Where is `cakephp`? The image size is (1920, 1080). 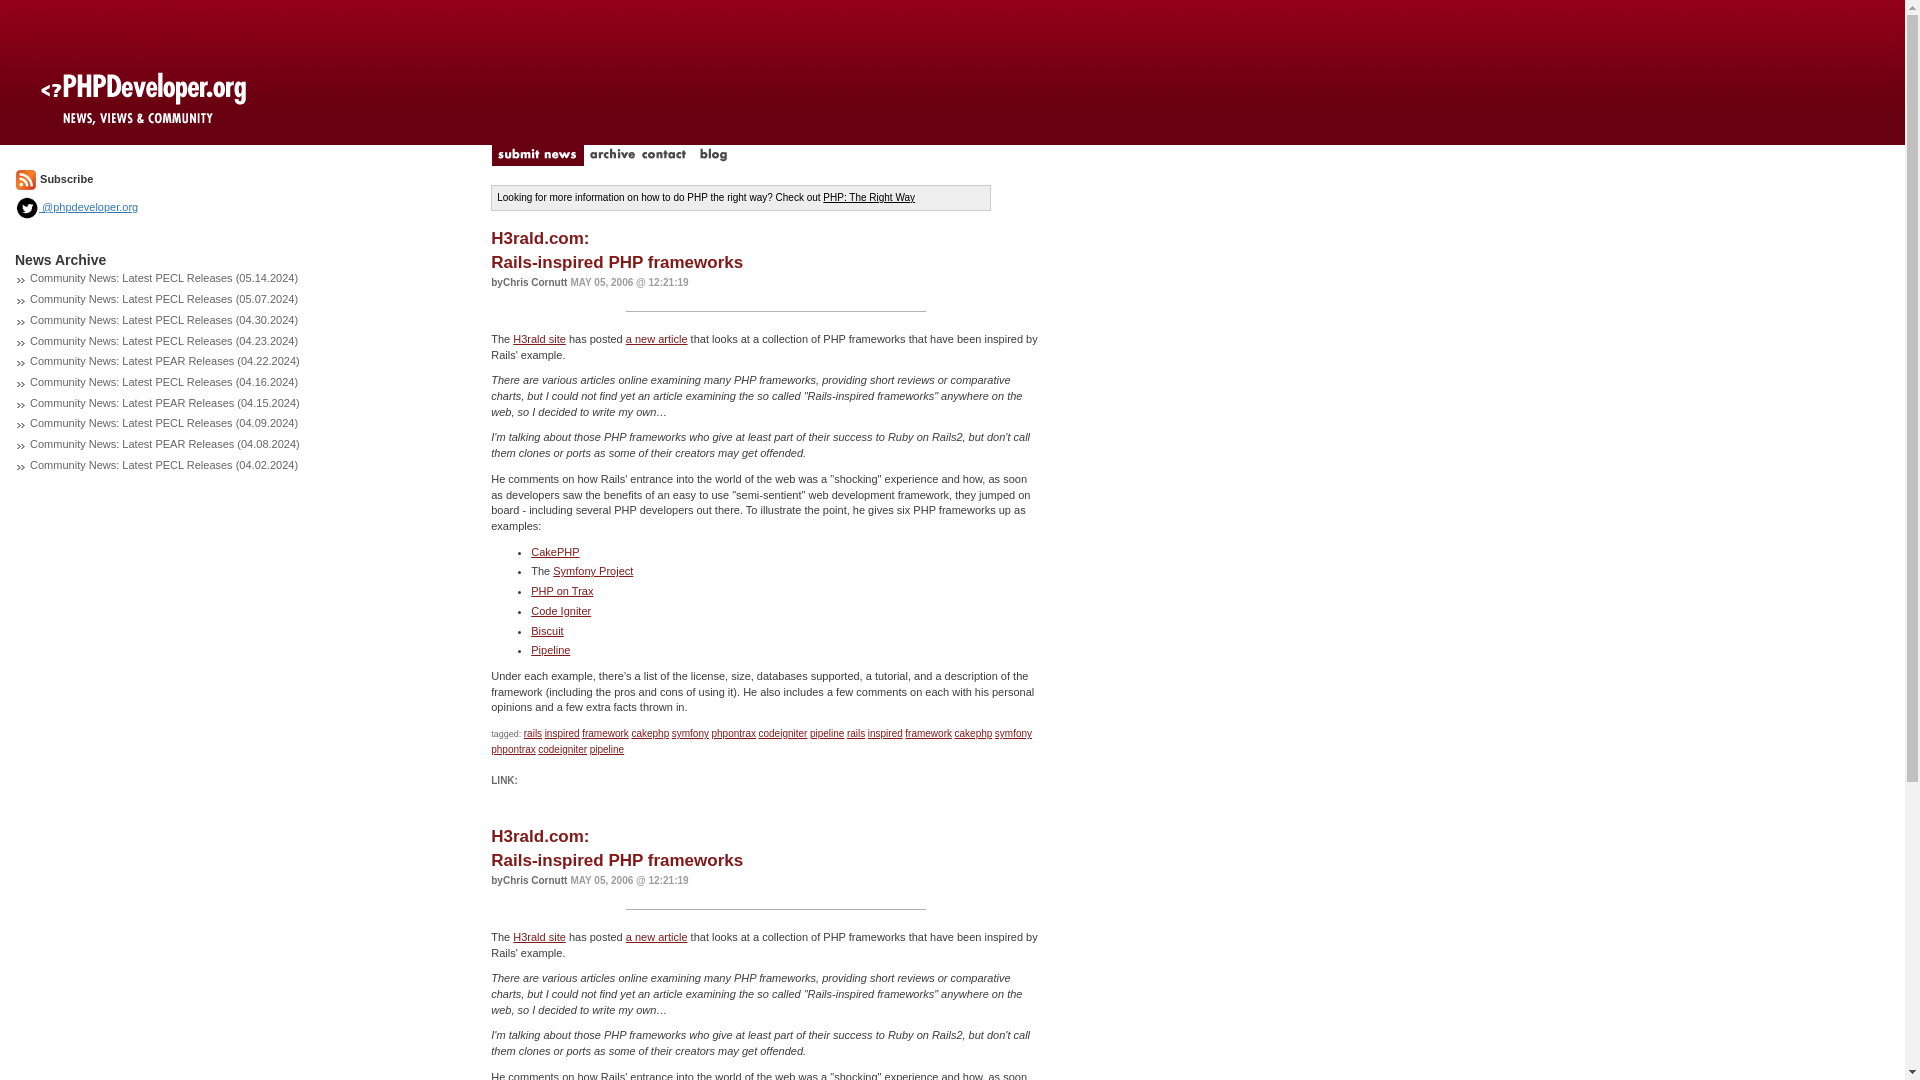 cakephp is located at coordinates (650, 732).